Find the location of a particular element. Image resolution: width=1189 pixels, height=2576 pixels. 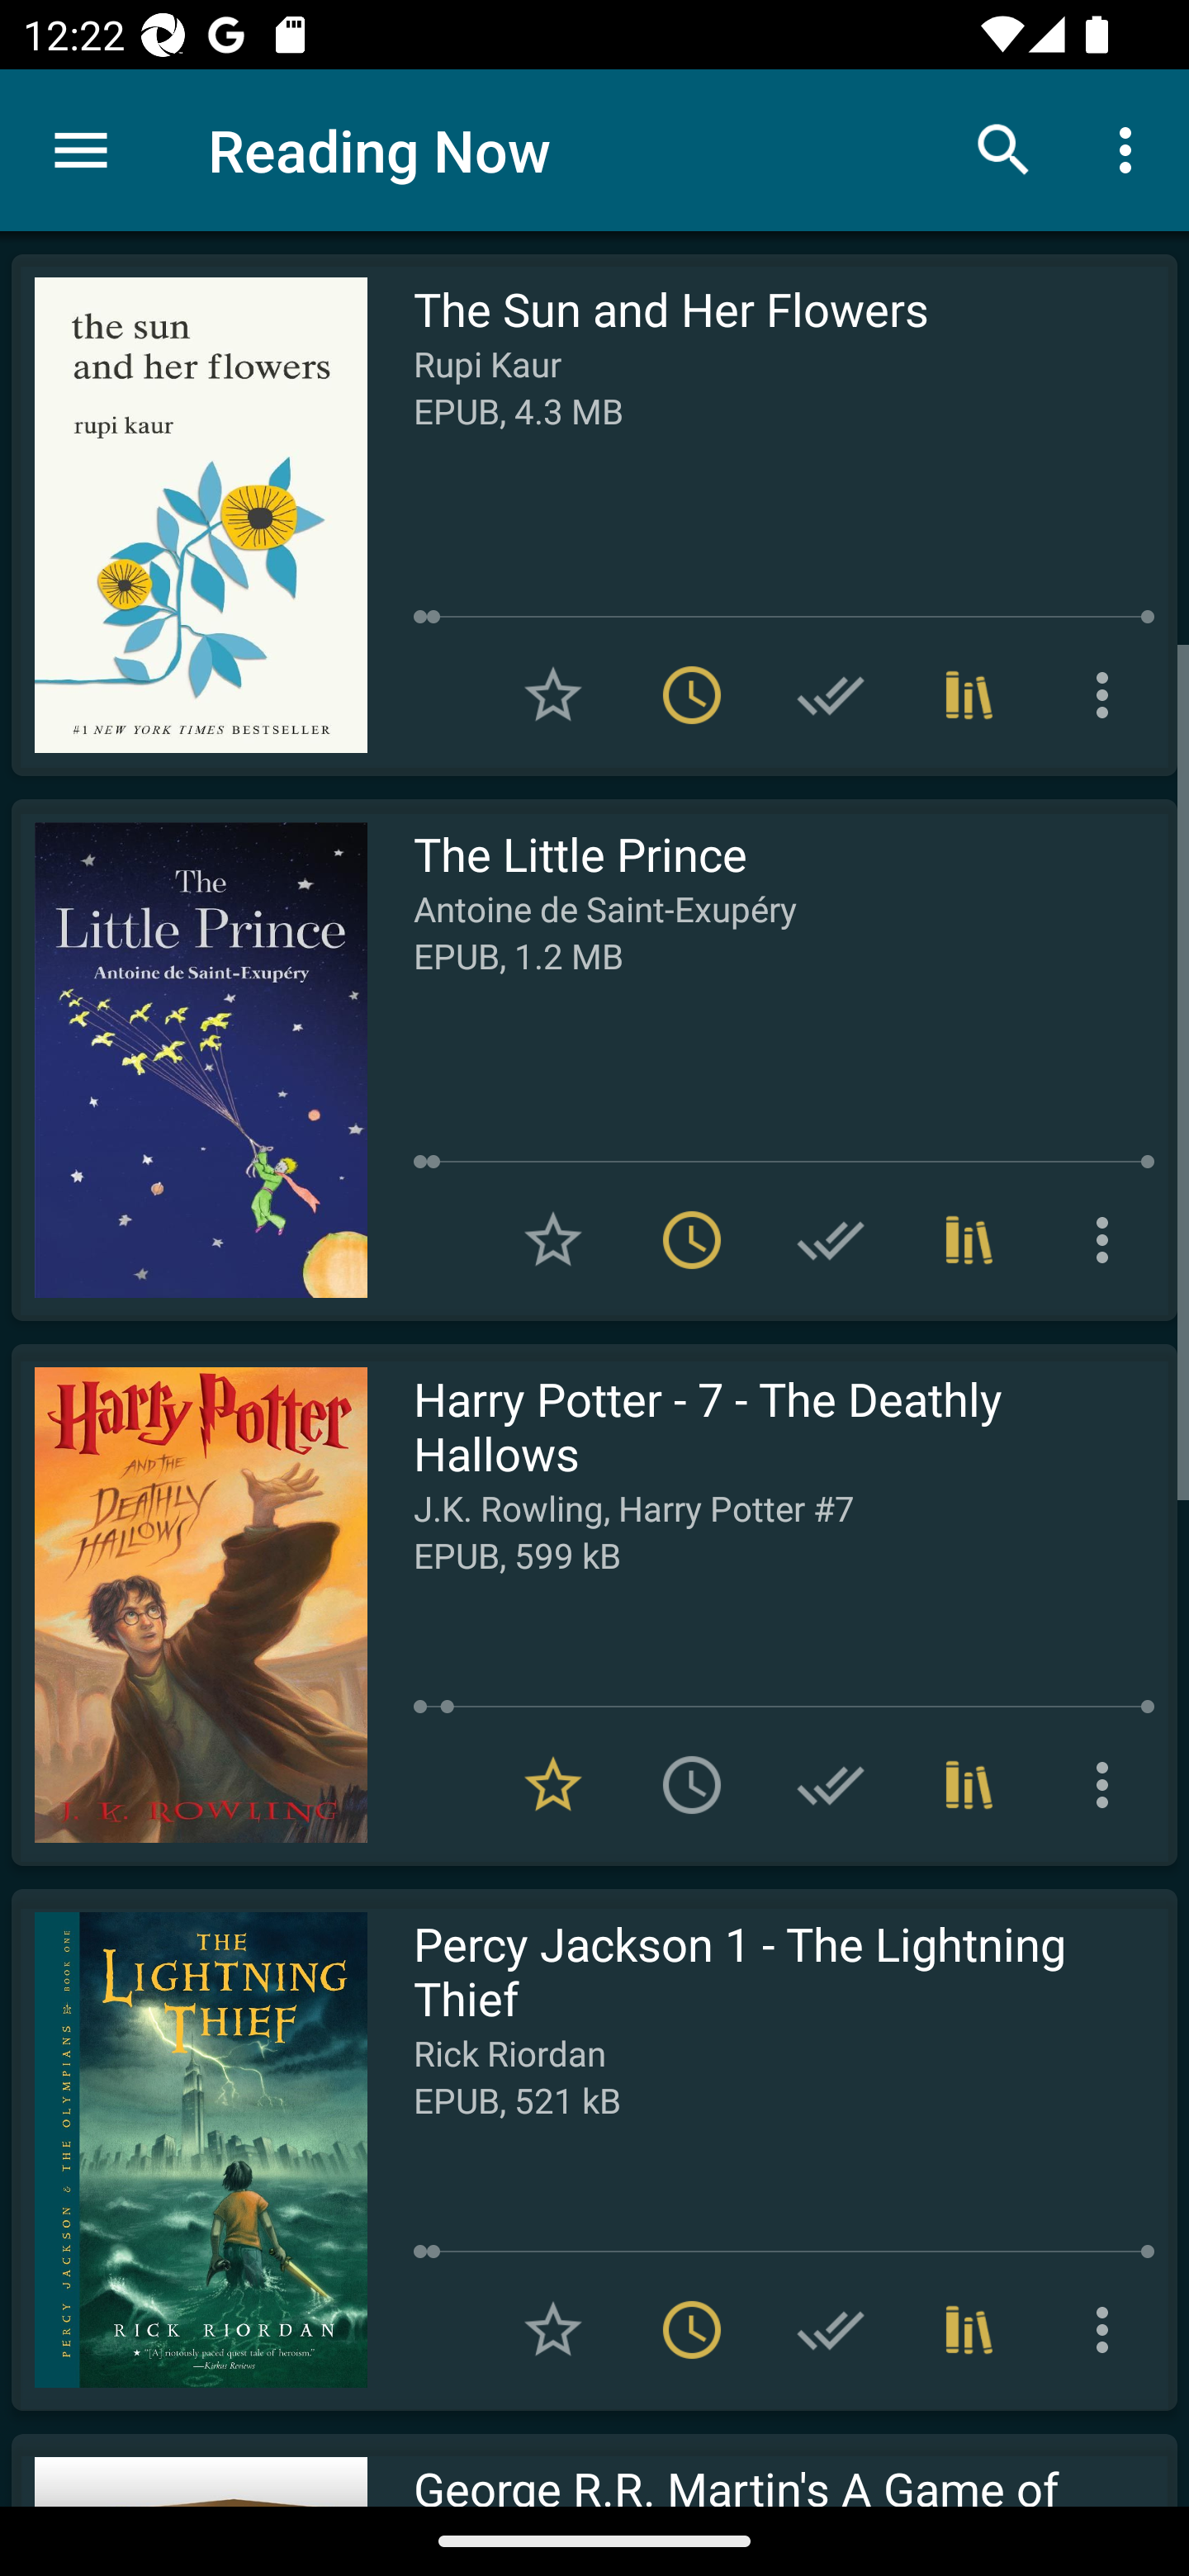

More options is located at coordinates (1108, 1785).